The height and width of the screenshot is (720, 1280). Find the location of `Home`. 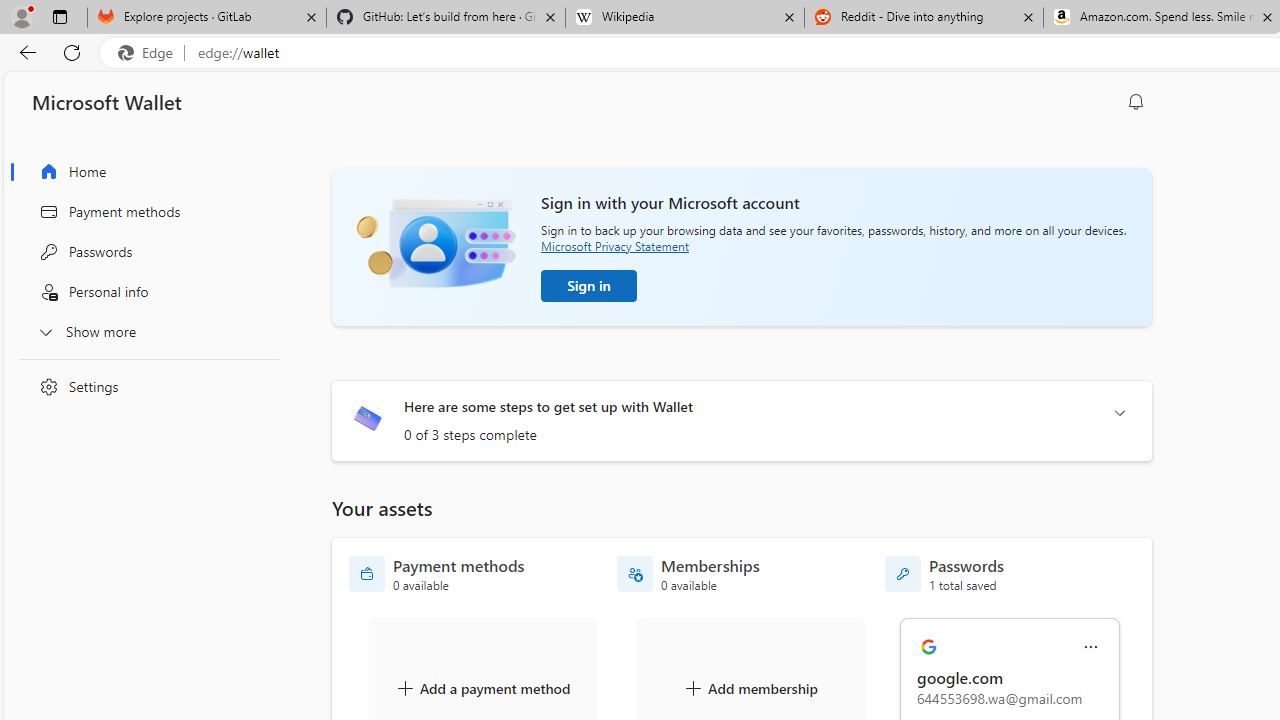

Home is located at coordinates (144, 172).